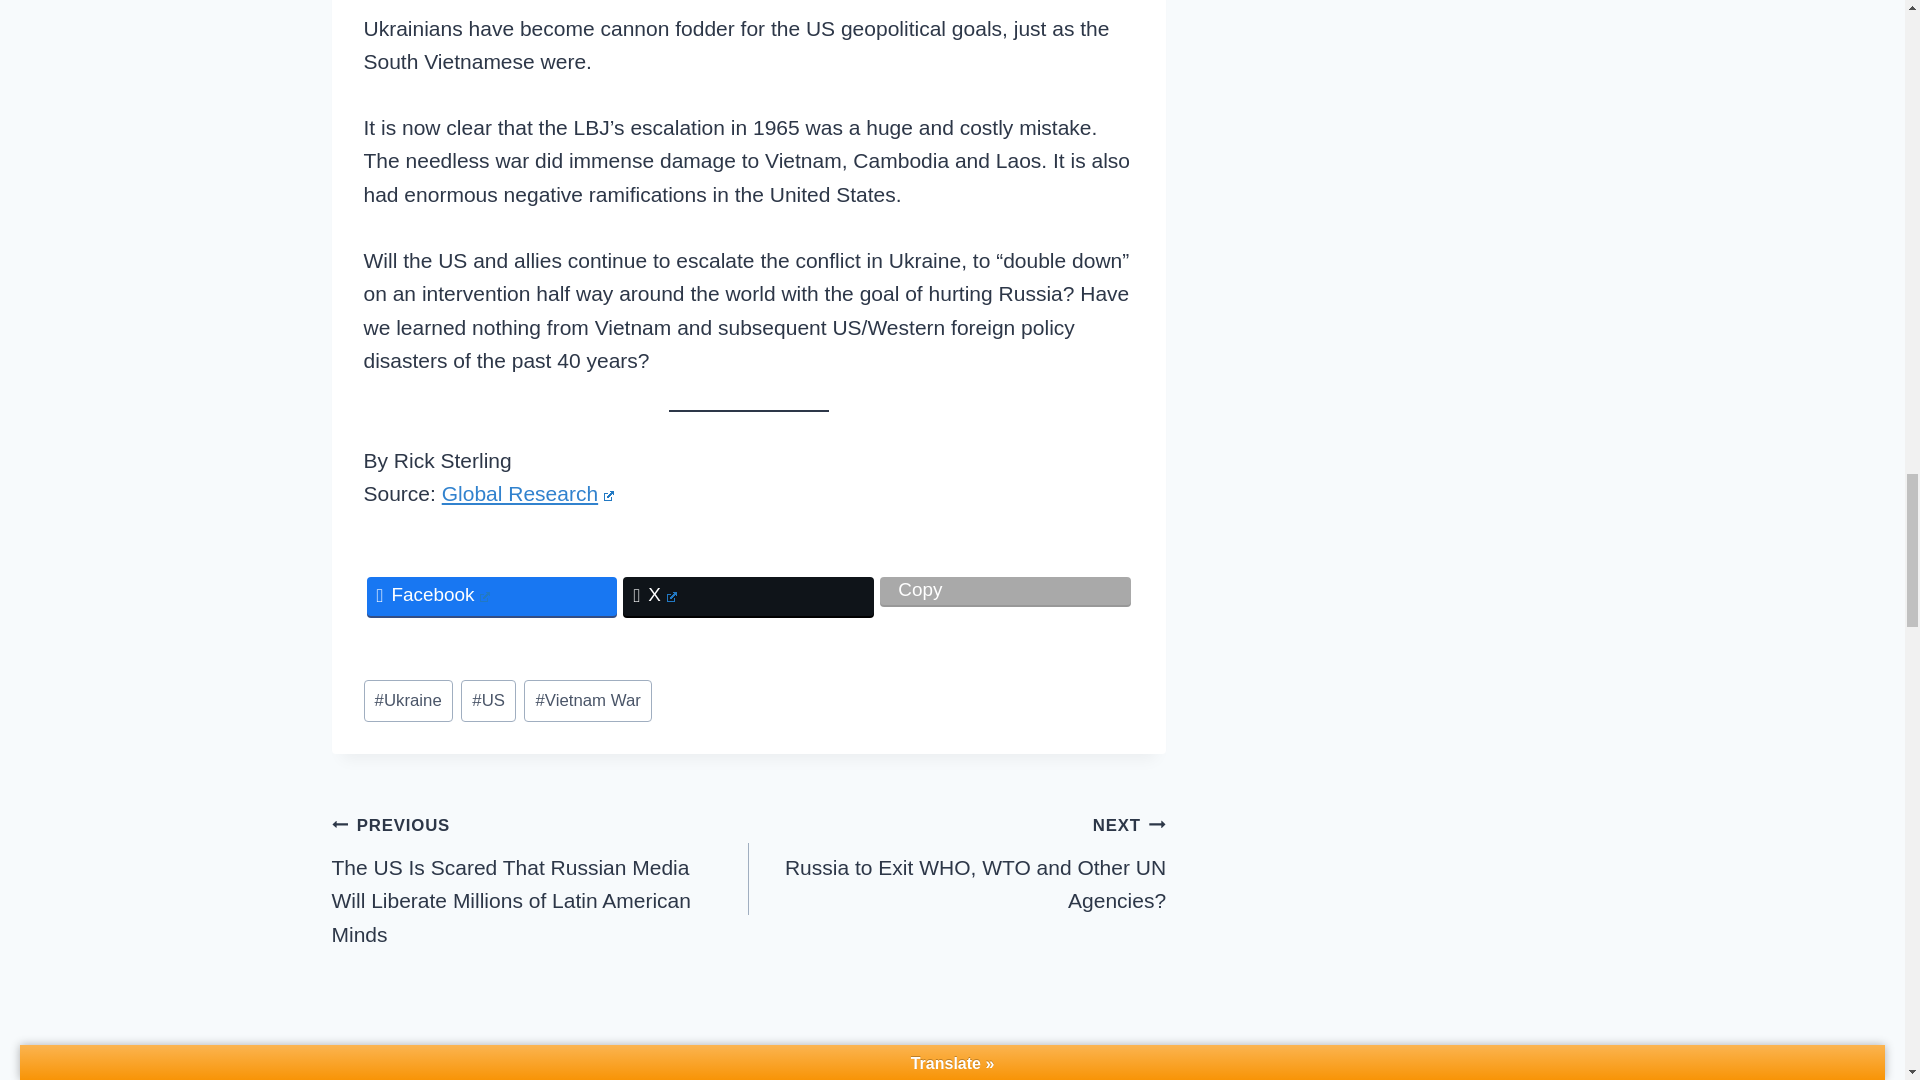  Describe the element at coordinates (491, 596) in the screenshot. I see `Facebook` at that location.